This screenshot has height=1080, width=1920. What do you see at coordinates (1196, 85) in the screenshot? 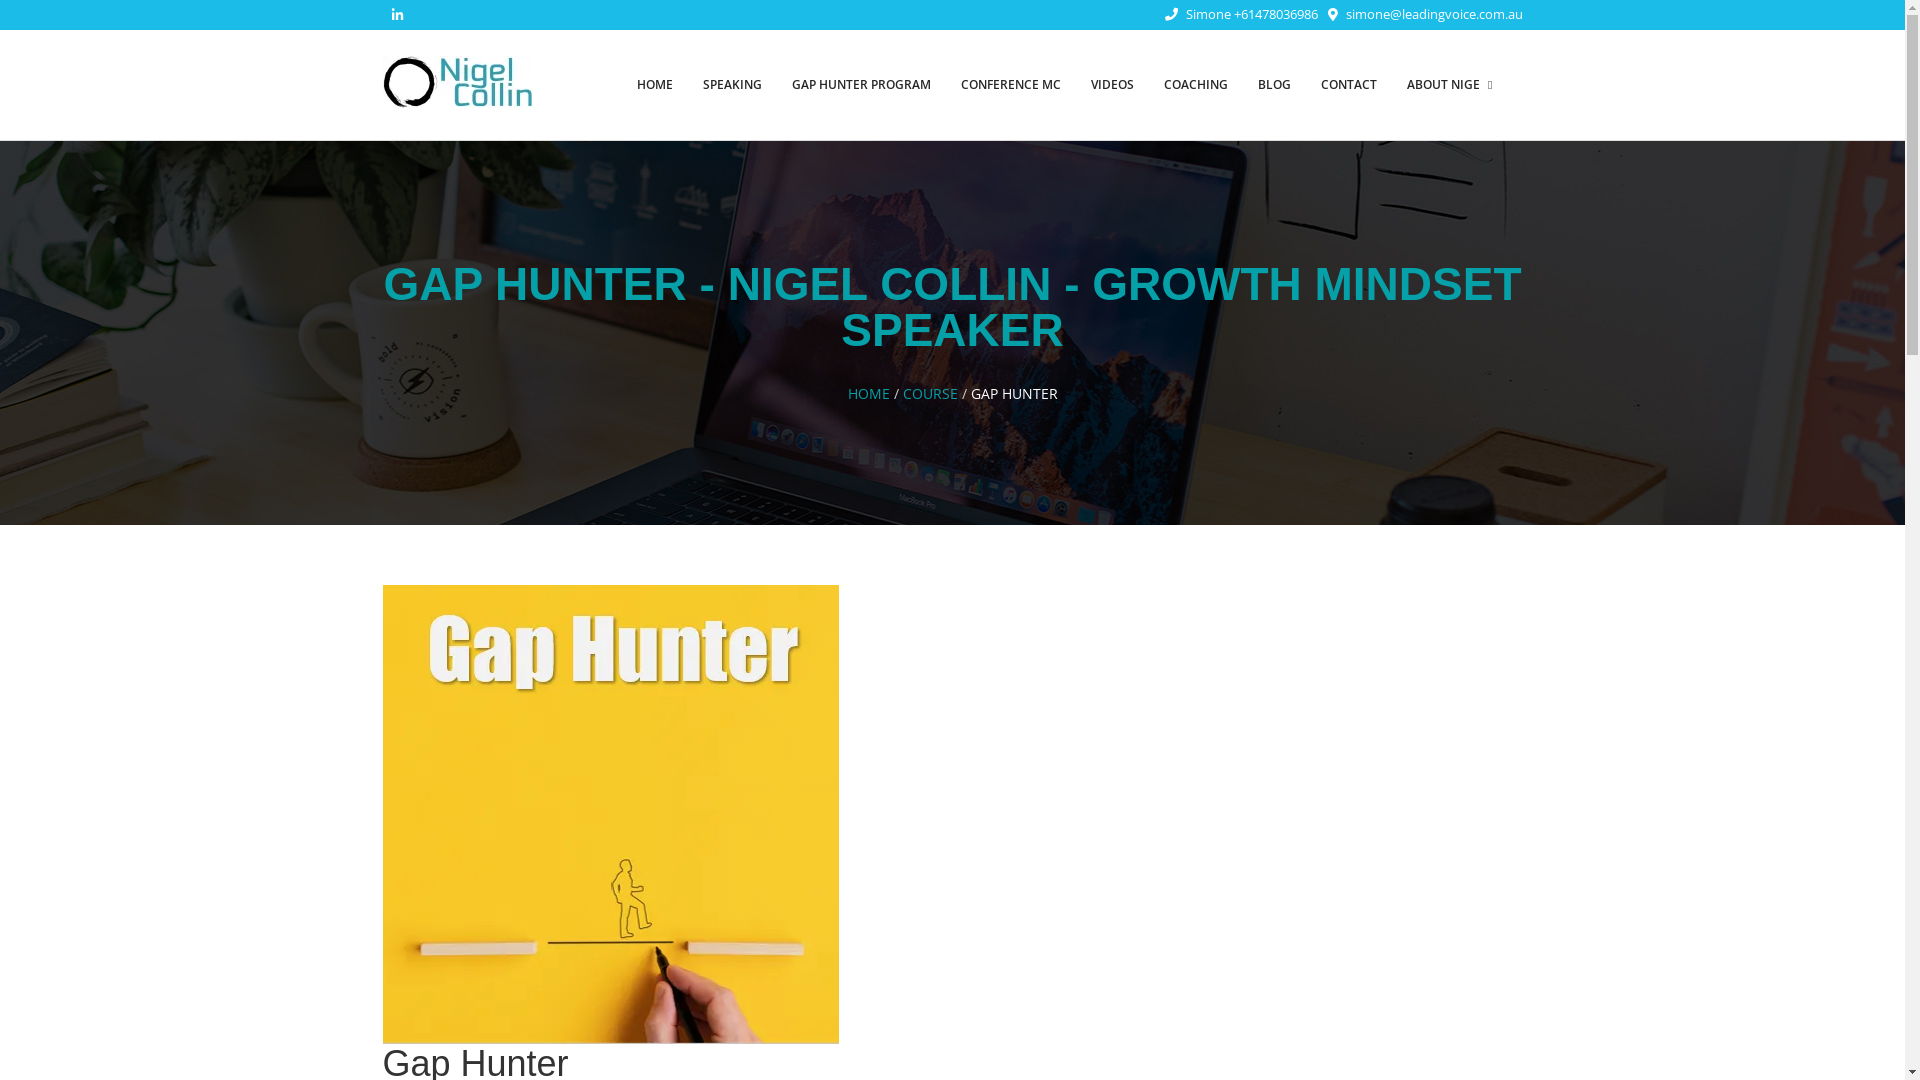
I see `COACHING` at bounding box center [1196, 85].